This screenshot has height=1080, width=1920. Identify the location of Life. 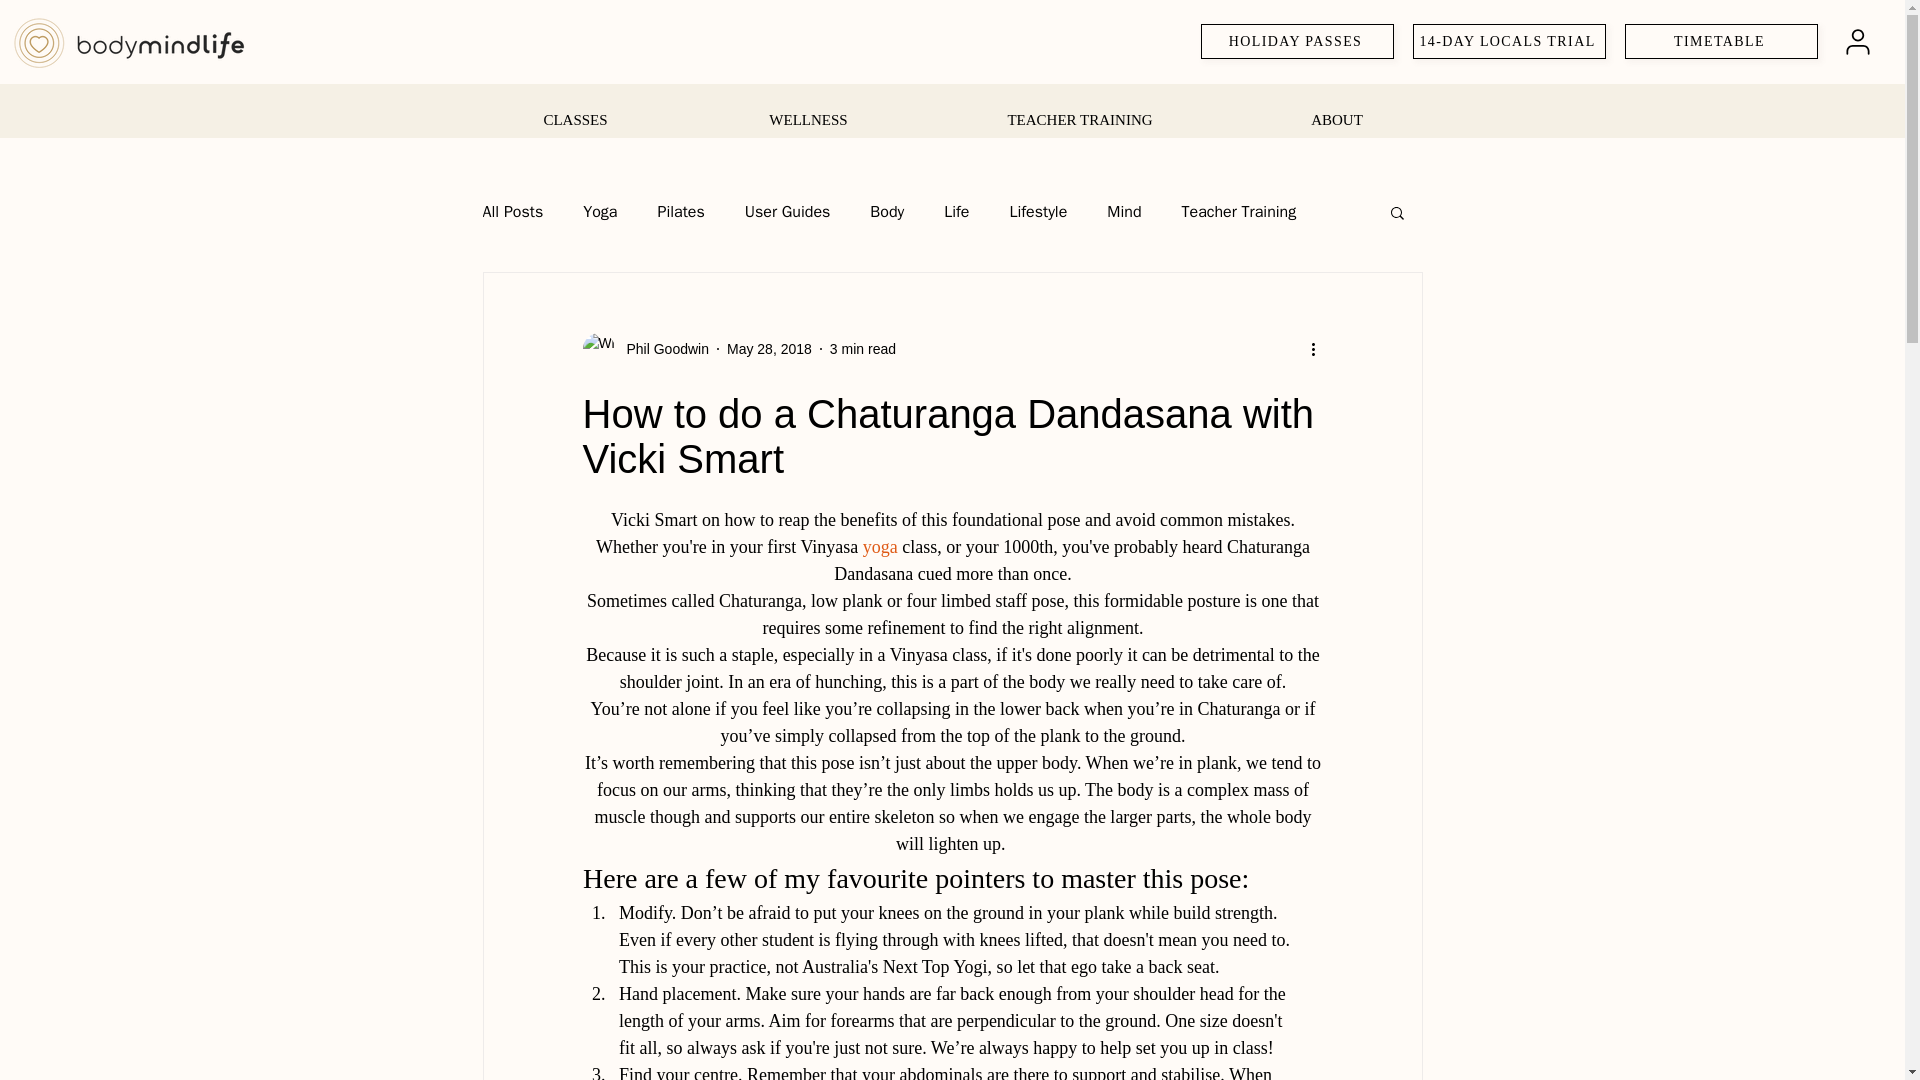
(956, 212).